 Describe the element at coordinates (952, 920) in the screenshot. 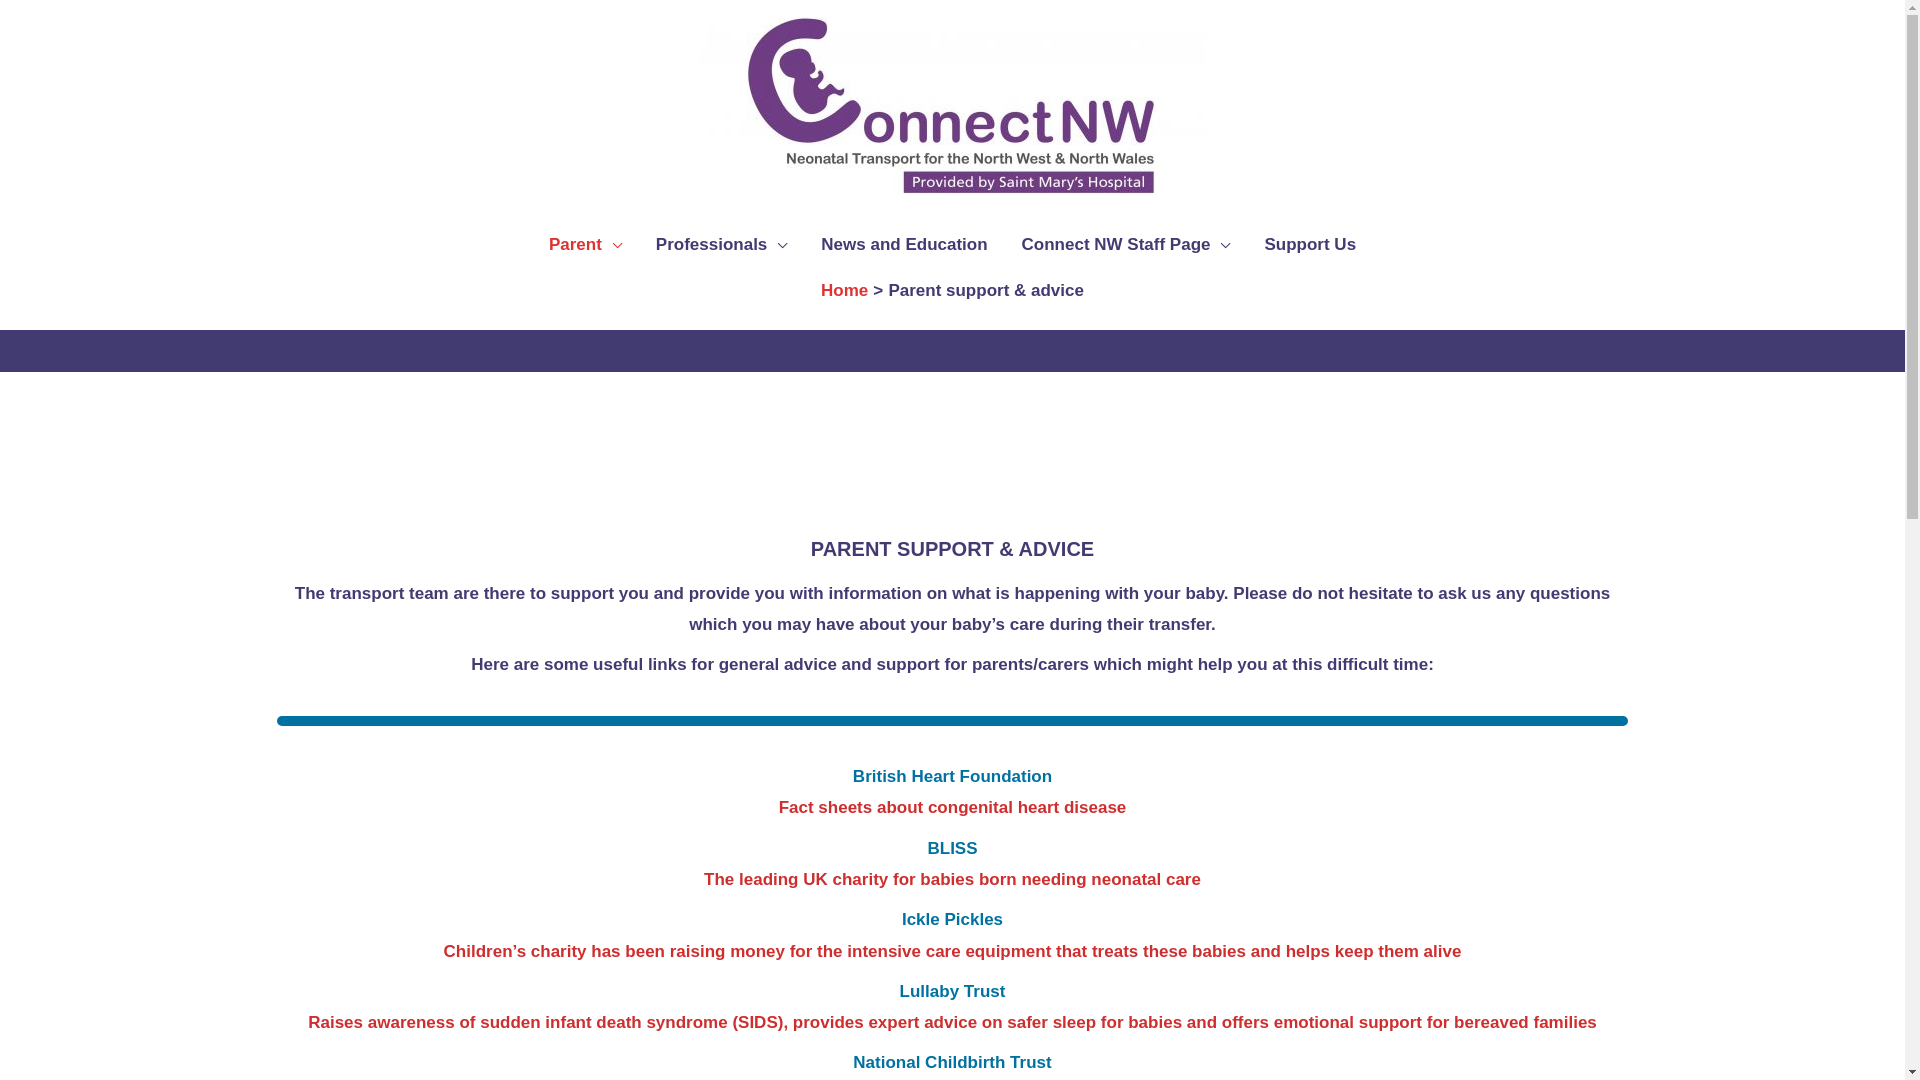

I see `Ickle Pickles` at that location.